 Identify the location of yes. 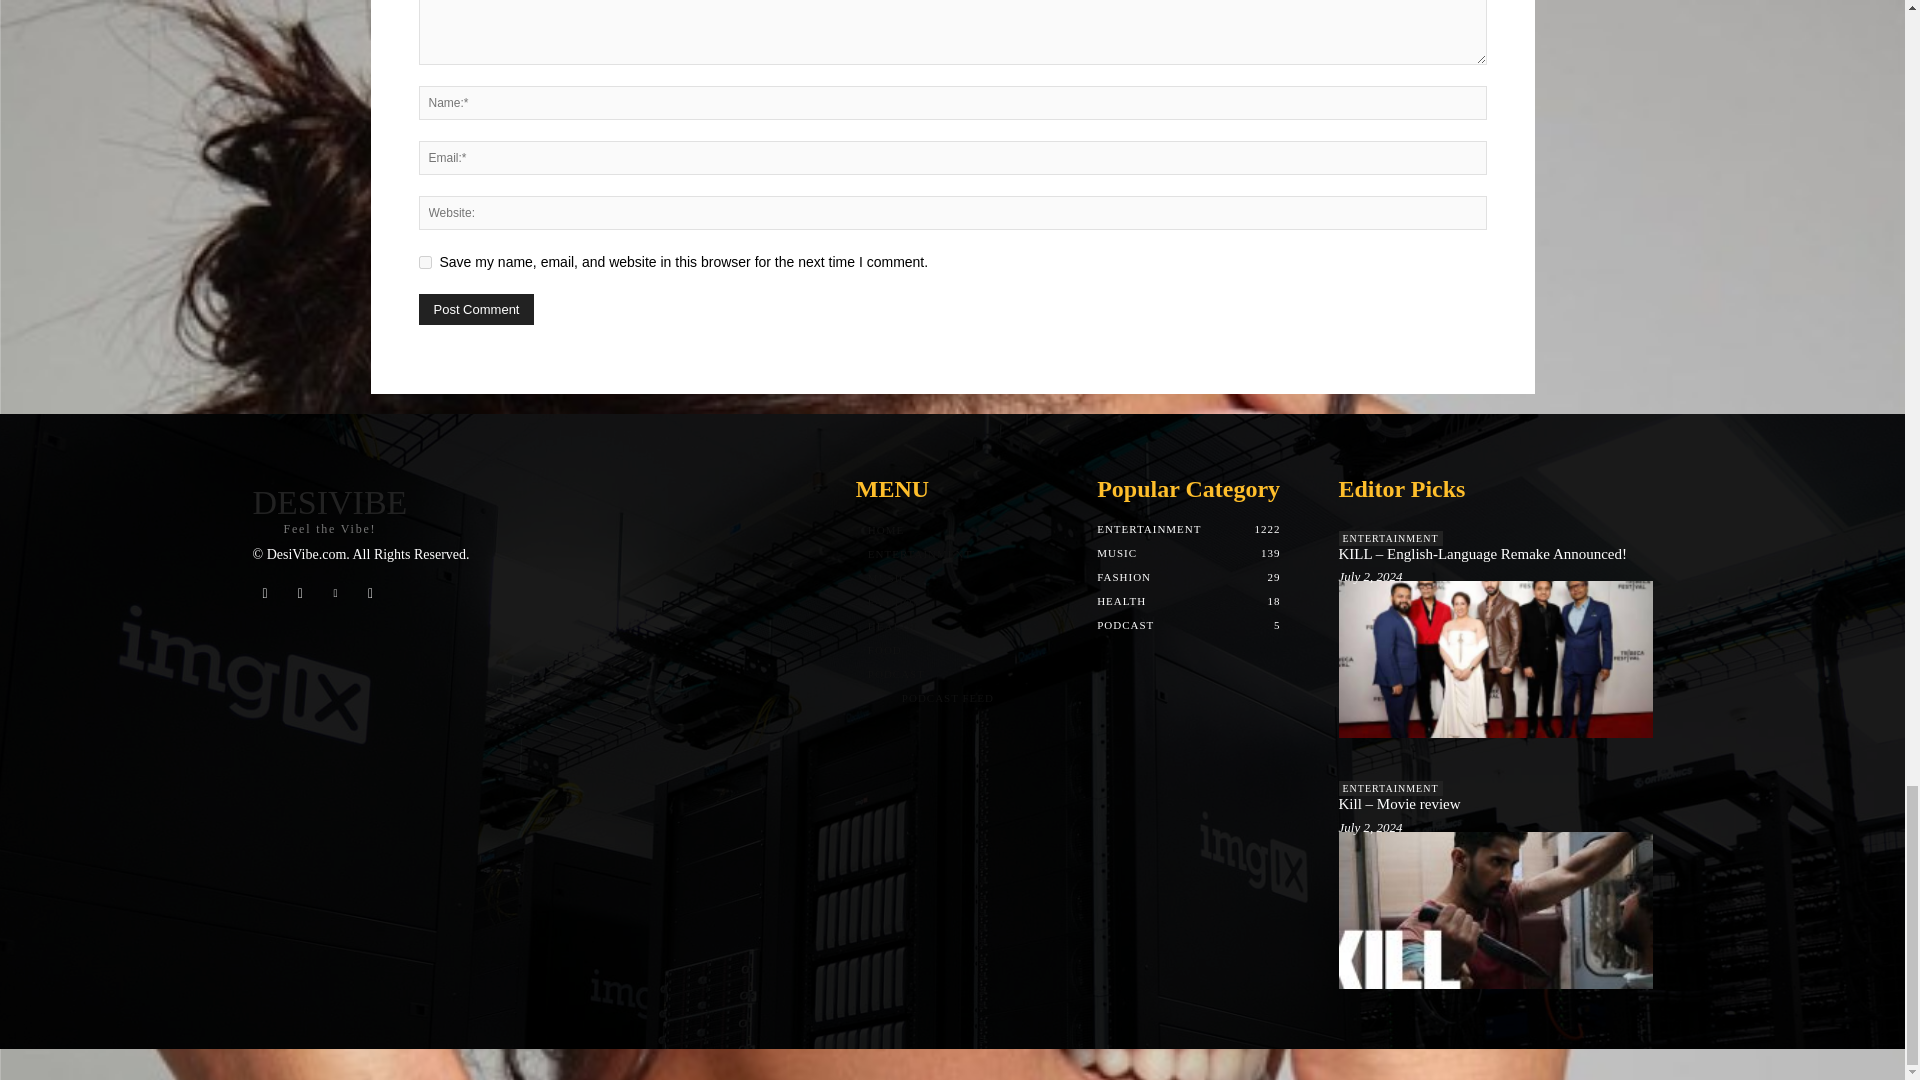
(424, 262).